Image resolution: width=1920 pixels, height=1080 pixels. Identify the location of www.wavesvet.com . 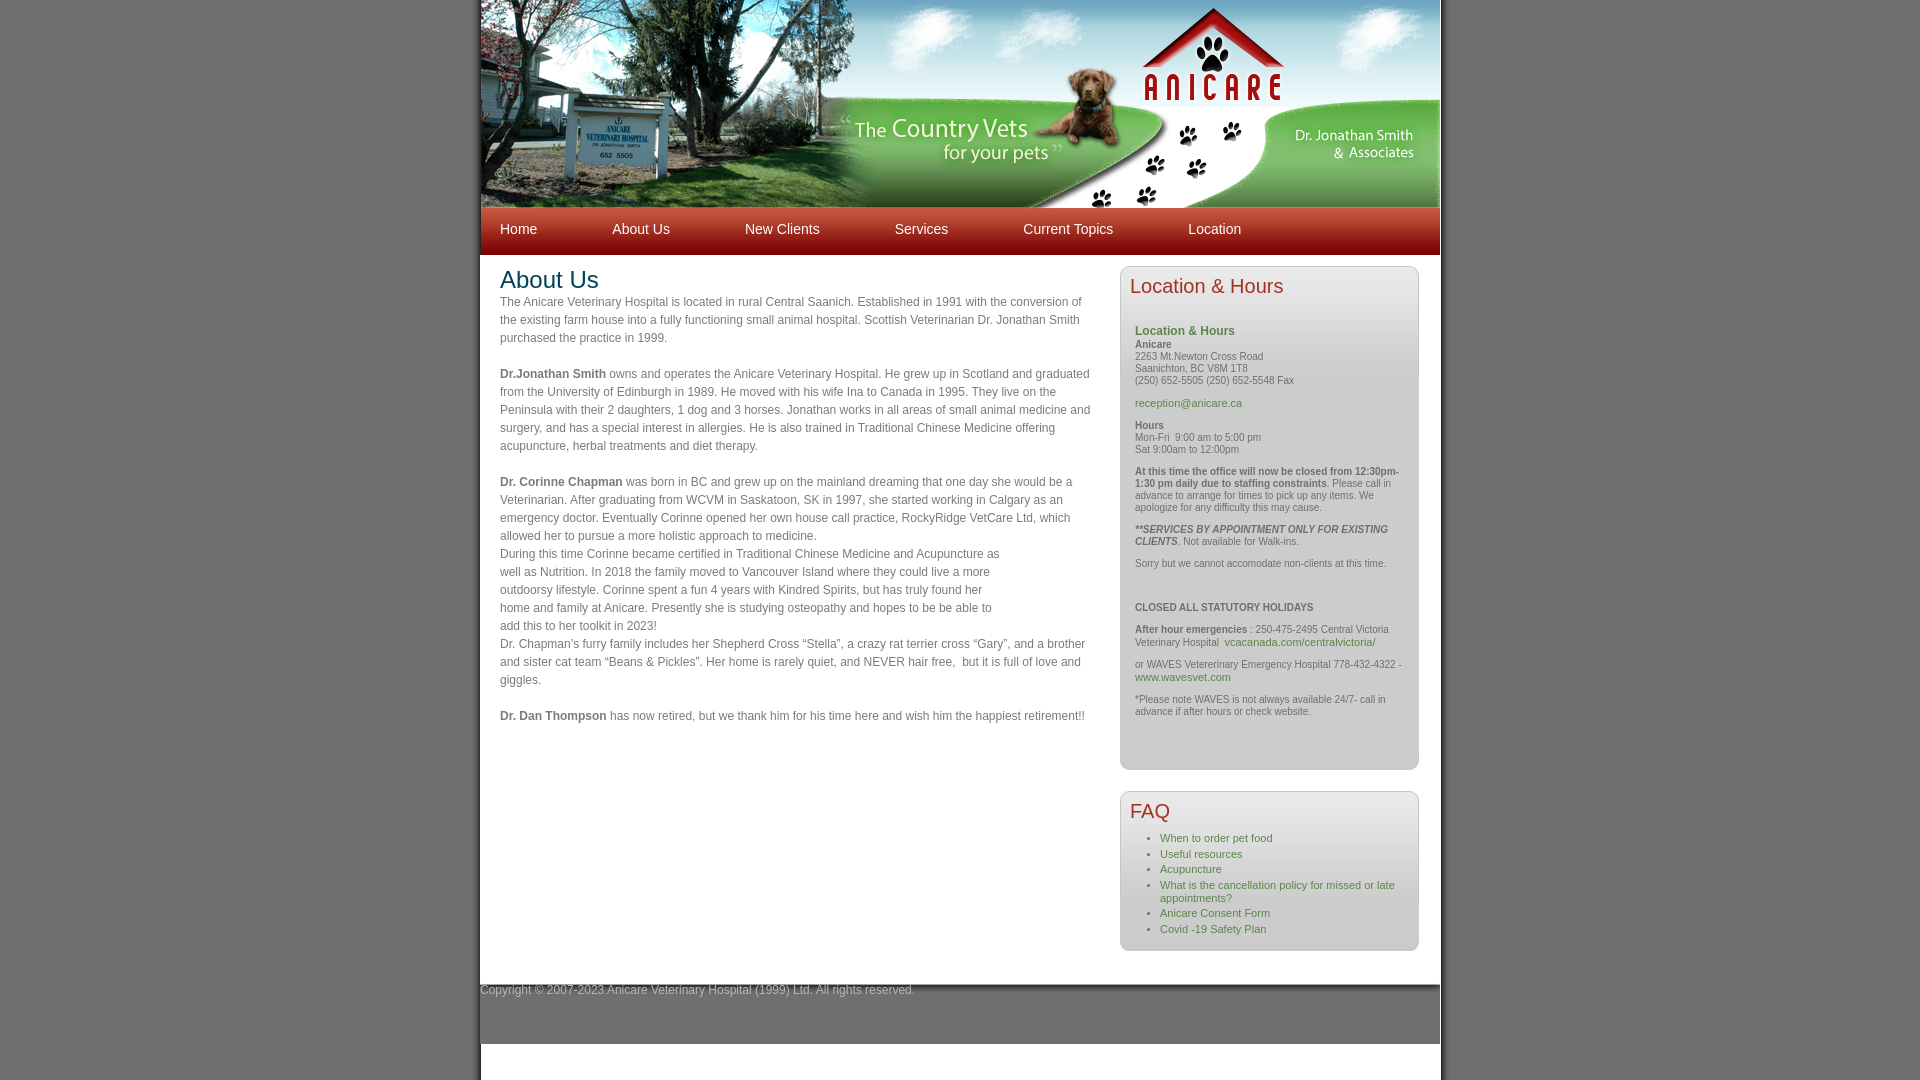
(1184, 677).